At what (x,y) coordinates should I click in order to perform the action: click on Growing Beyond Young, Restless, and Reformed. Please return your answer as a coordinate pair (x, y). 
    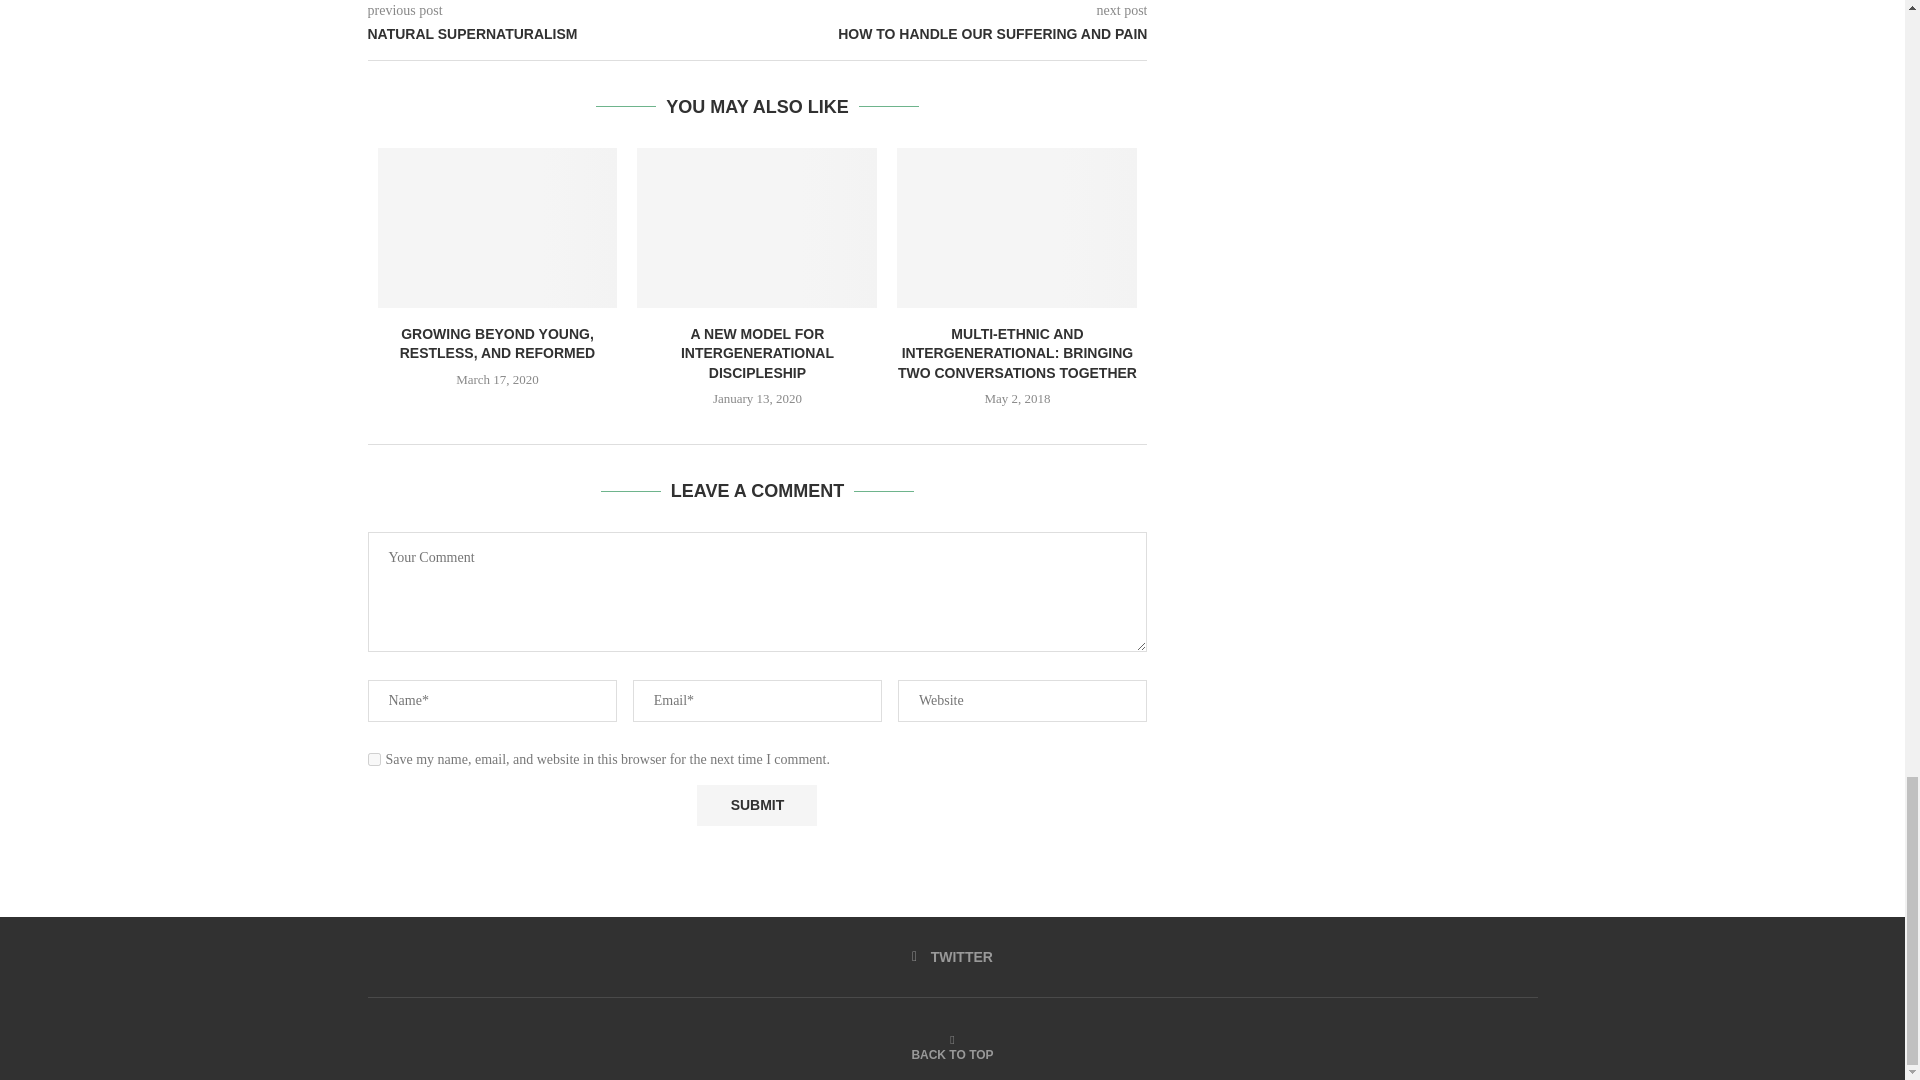
    Looking at the image, I should click on (498, 227).